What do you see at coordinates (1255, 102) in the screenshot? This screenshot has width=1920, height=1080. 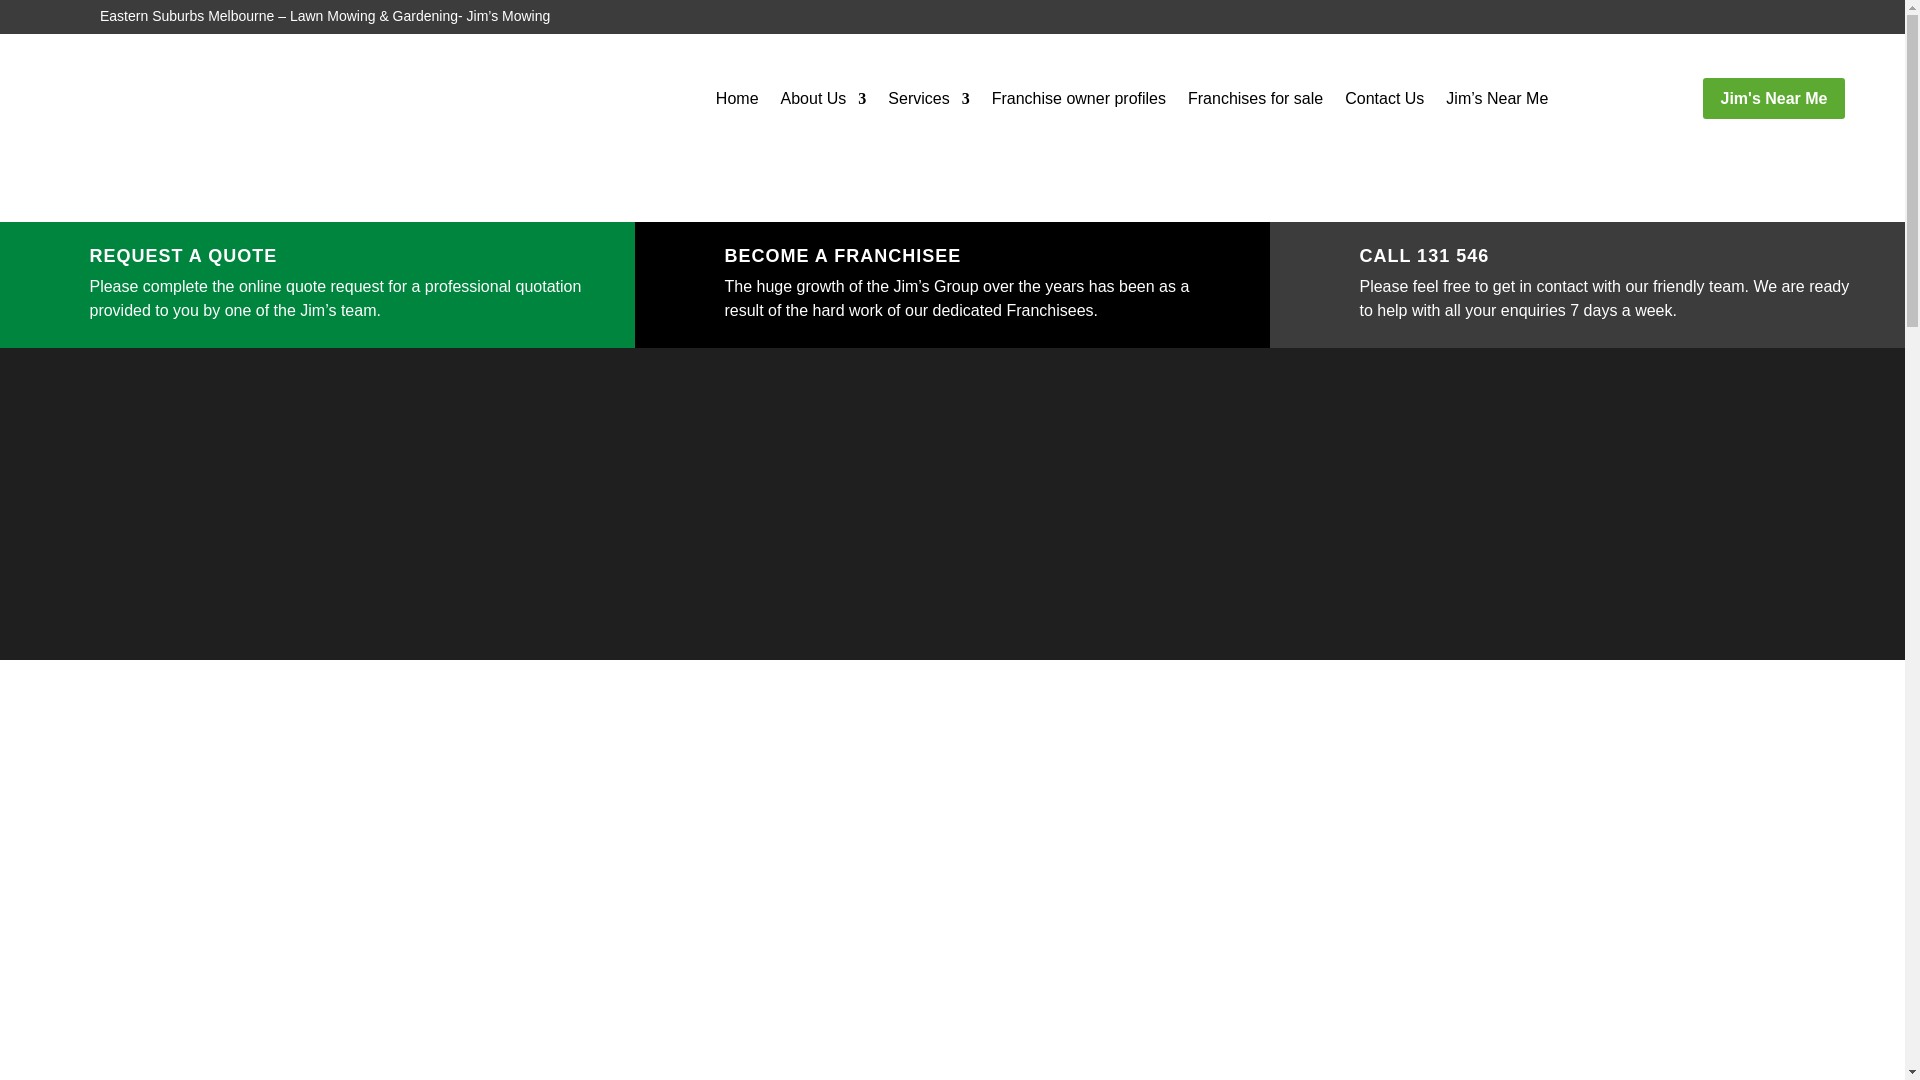 I see `Franchises for sale` at bounding box center [1255, 102].